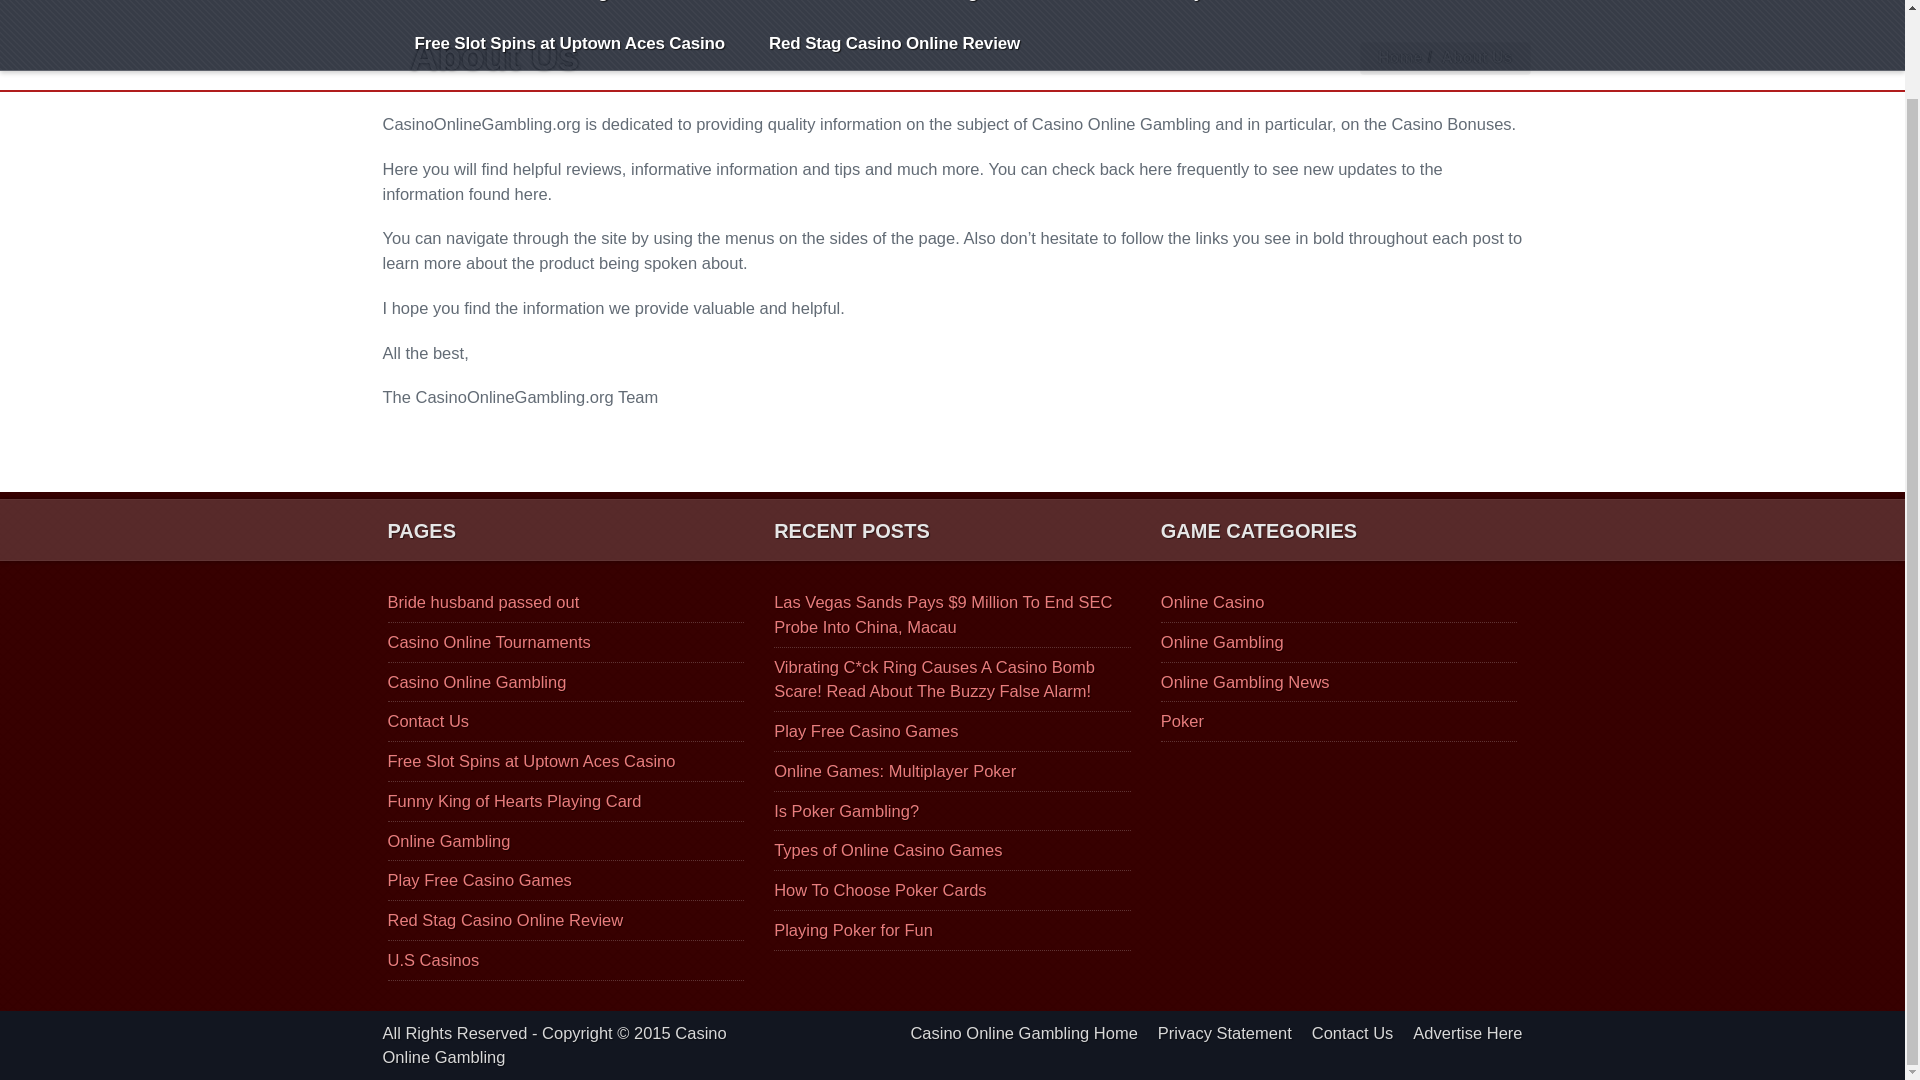 The height and width of the screenshot is (1080, 1920). Describe the element at coordinates (853, 930) in the screenshot. I see `Playing Poker for Fun` at that location.